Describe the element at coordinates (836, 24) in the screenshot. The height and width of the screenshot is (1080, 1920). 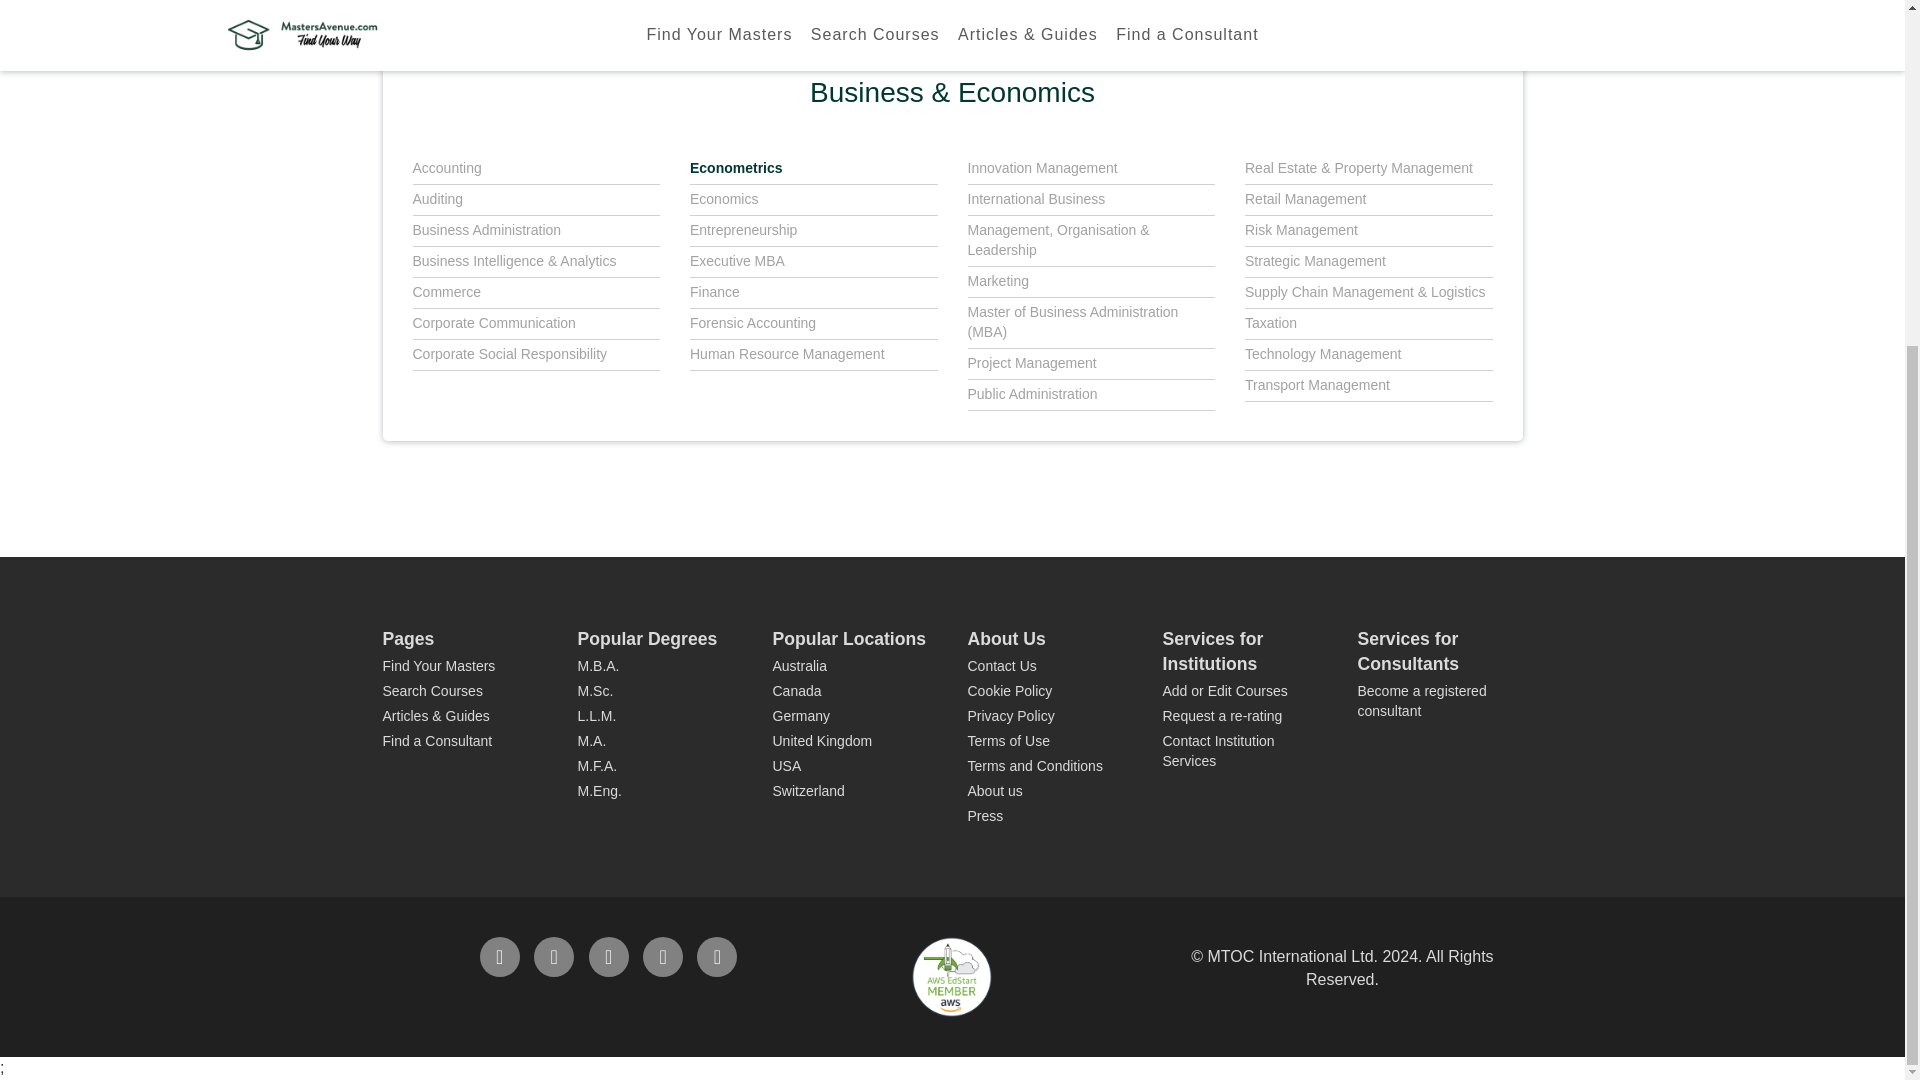
I see `Part Time` at that location.